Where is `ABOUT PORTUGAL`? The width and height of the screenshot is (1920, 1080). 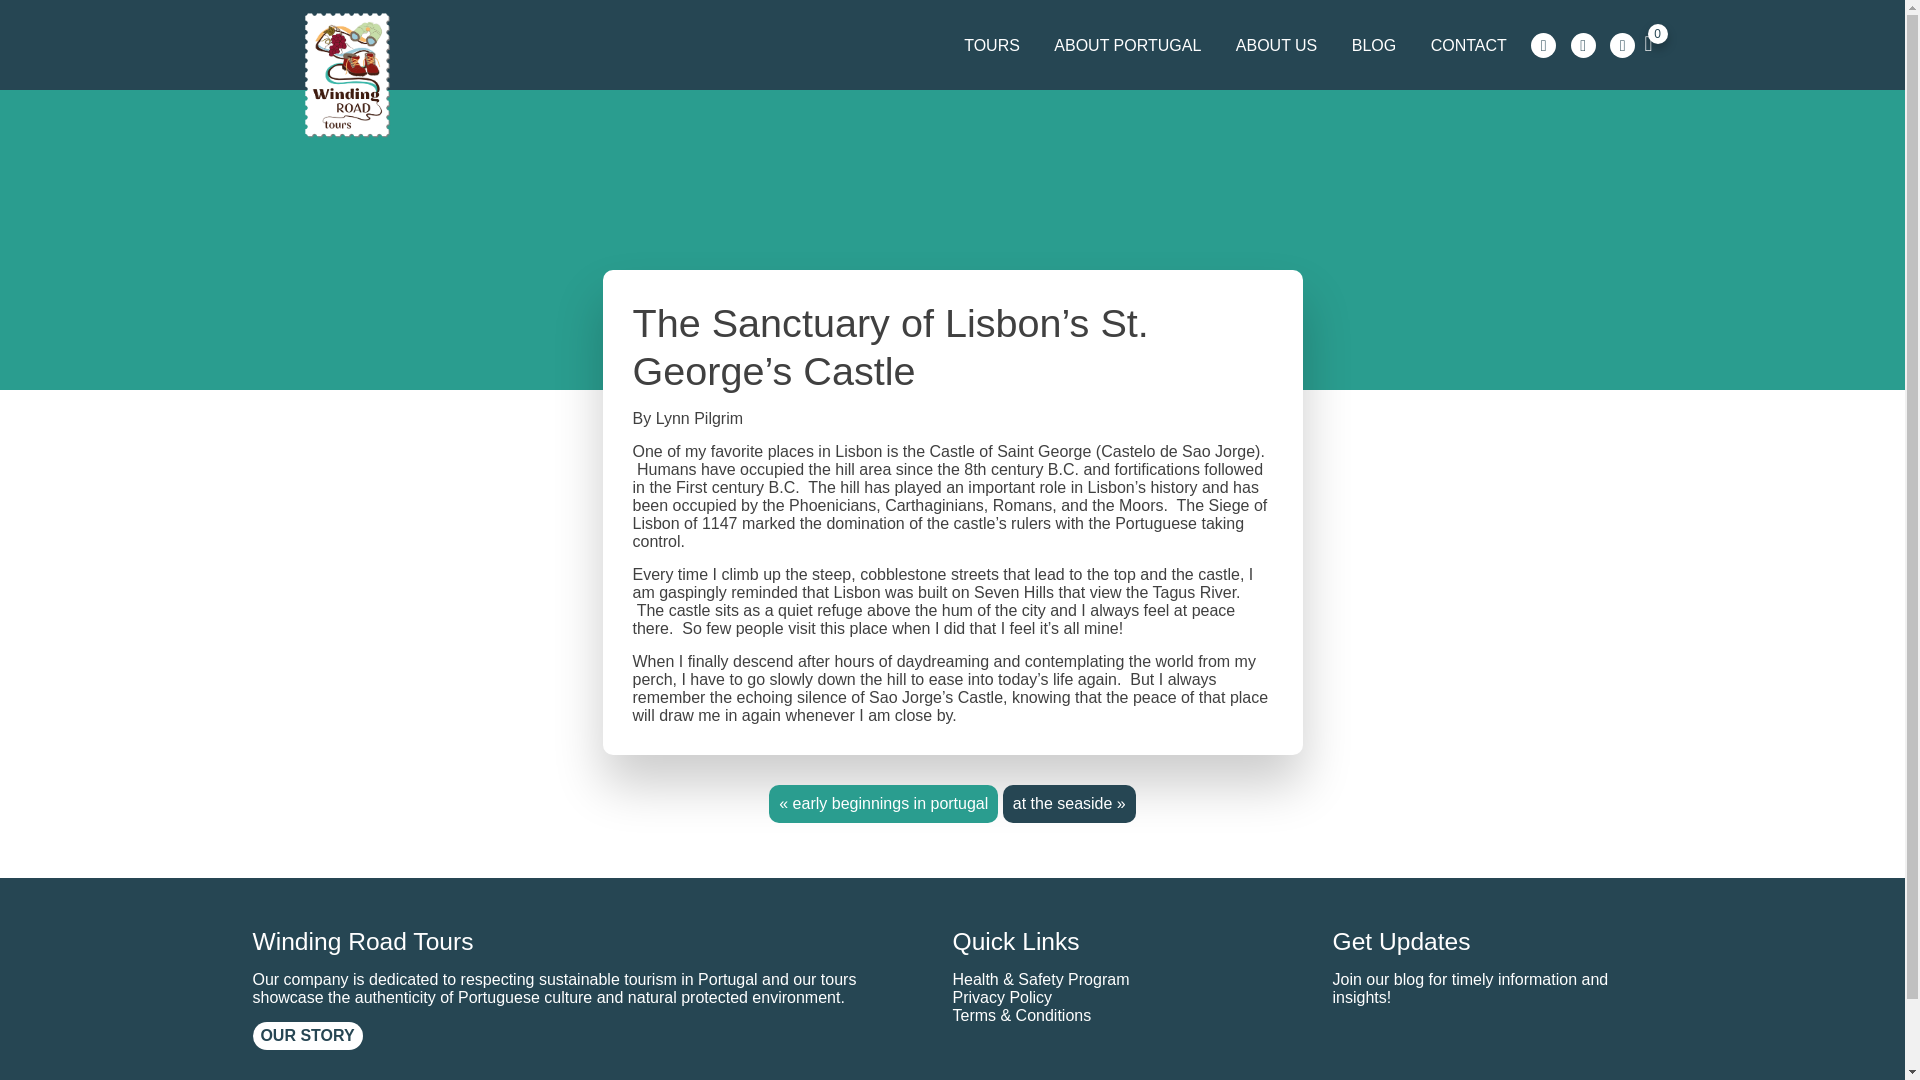
ABOUT PORTUGAL is located at coordinates (1126, 46).